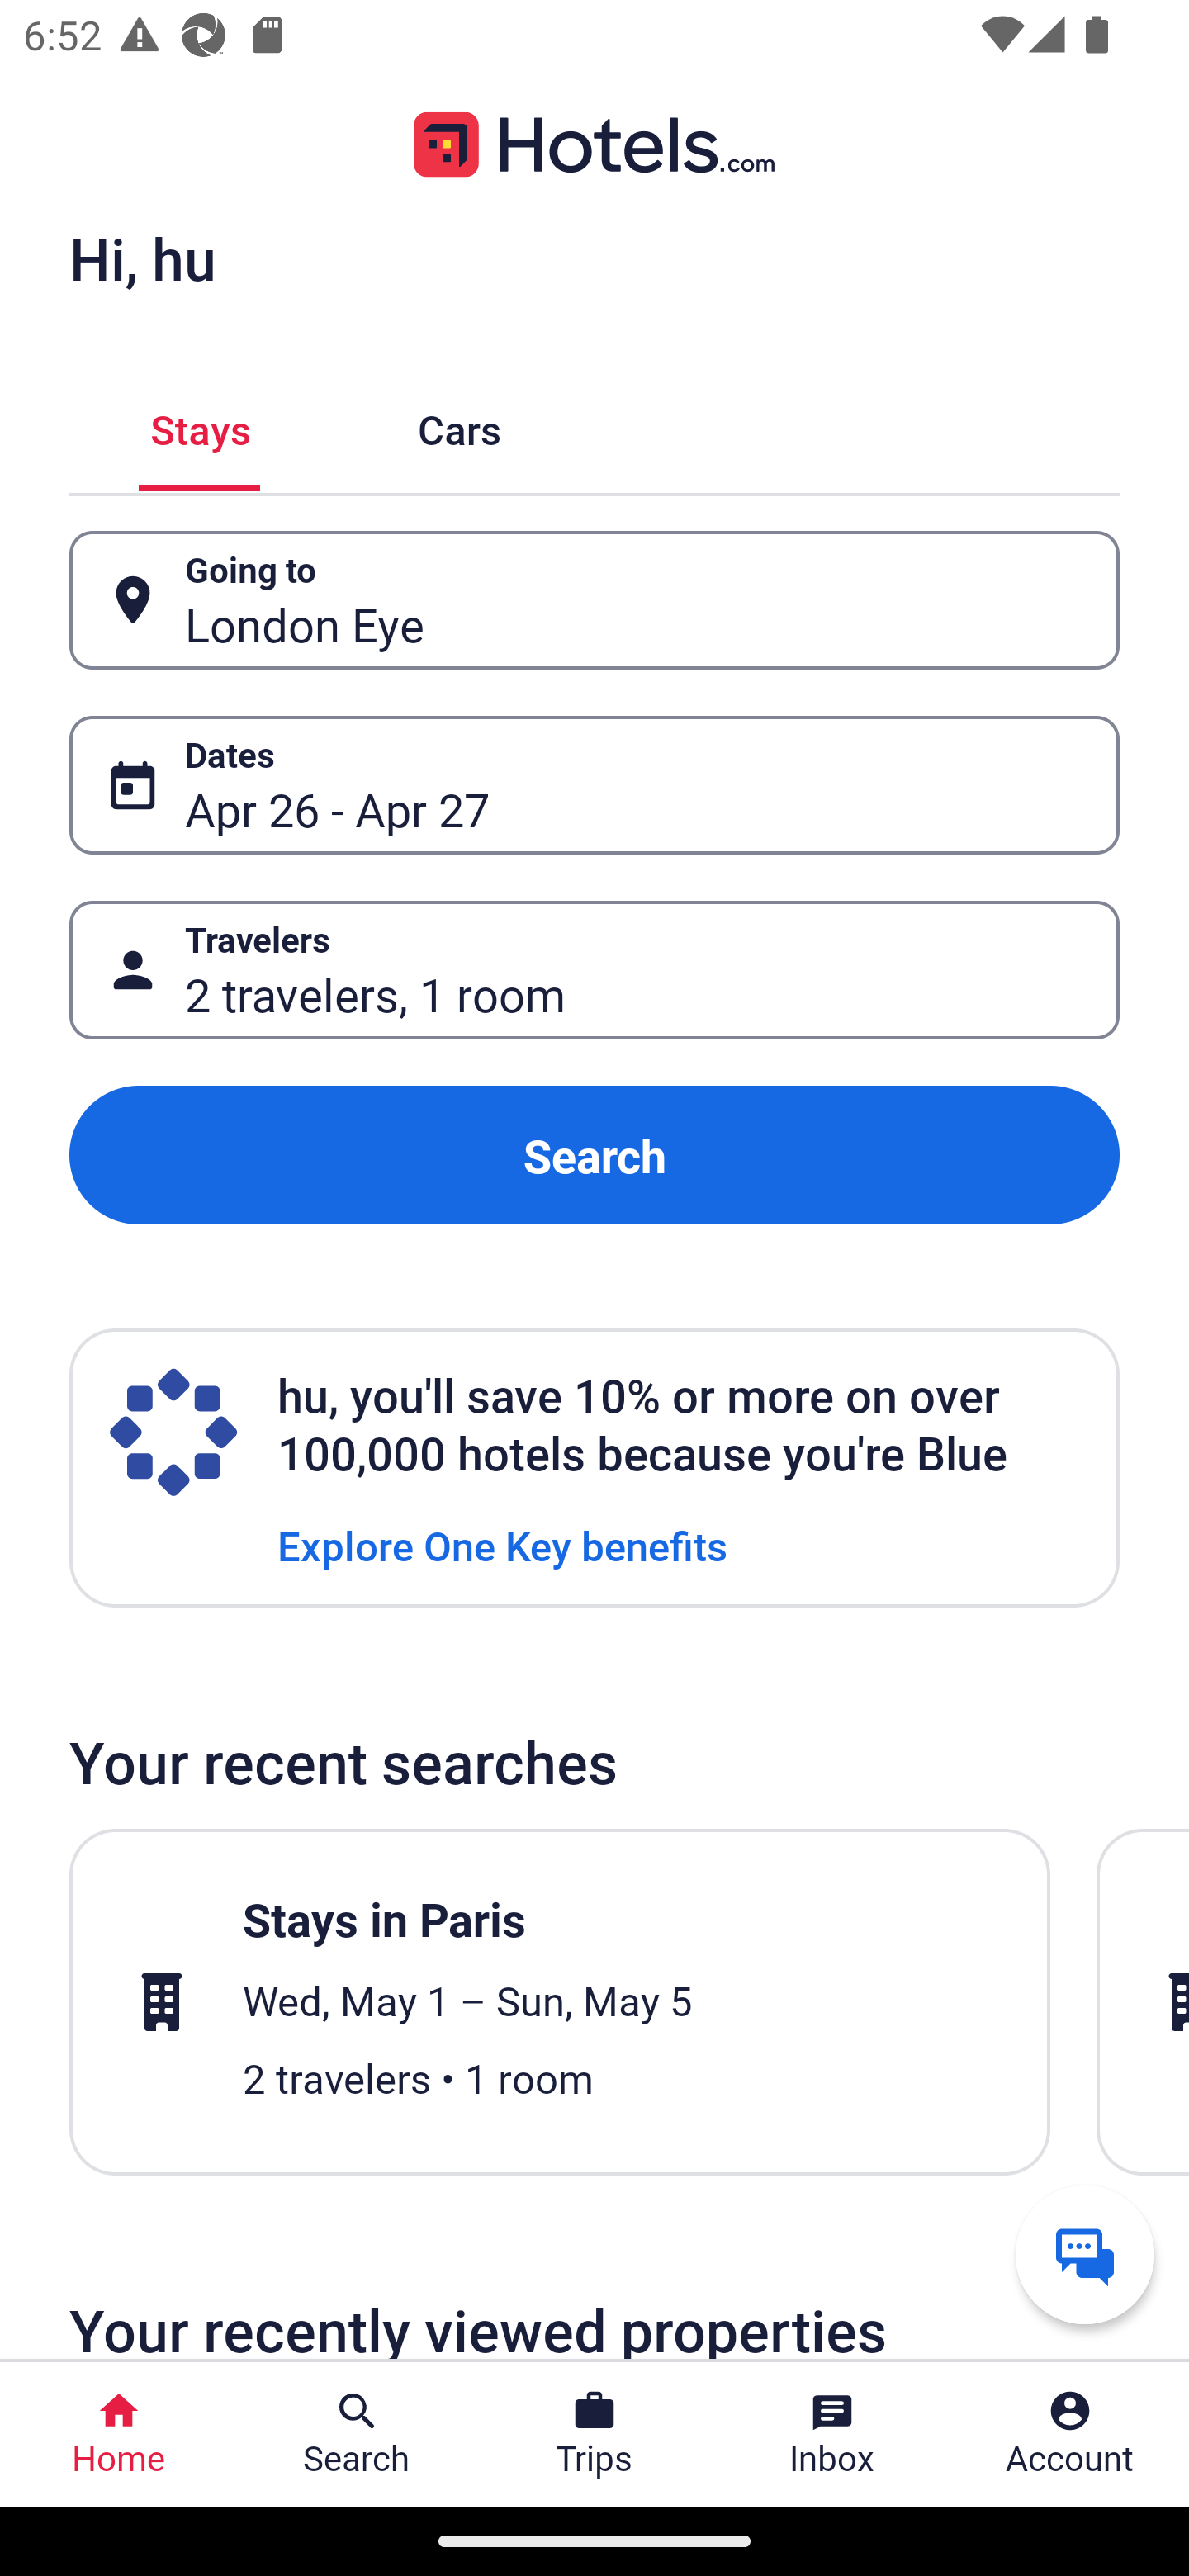  What do you see at coordinates (594, 2434) in the screenshot?
I see `Trips Trips Button` at bounding box center [594, 2434].